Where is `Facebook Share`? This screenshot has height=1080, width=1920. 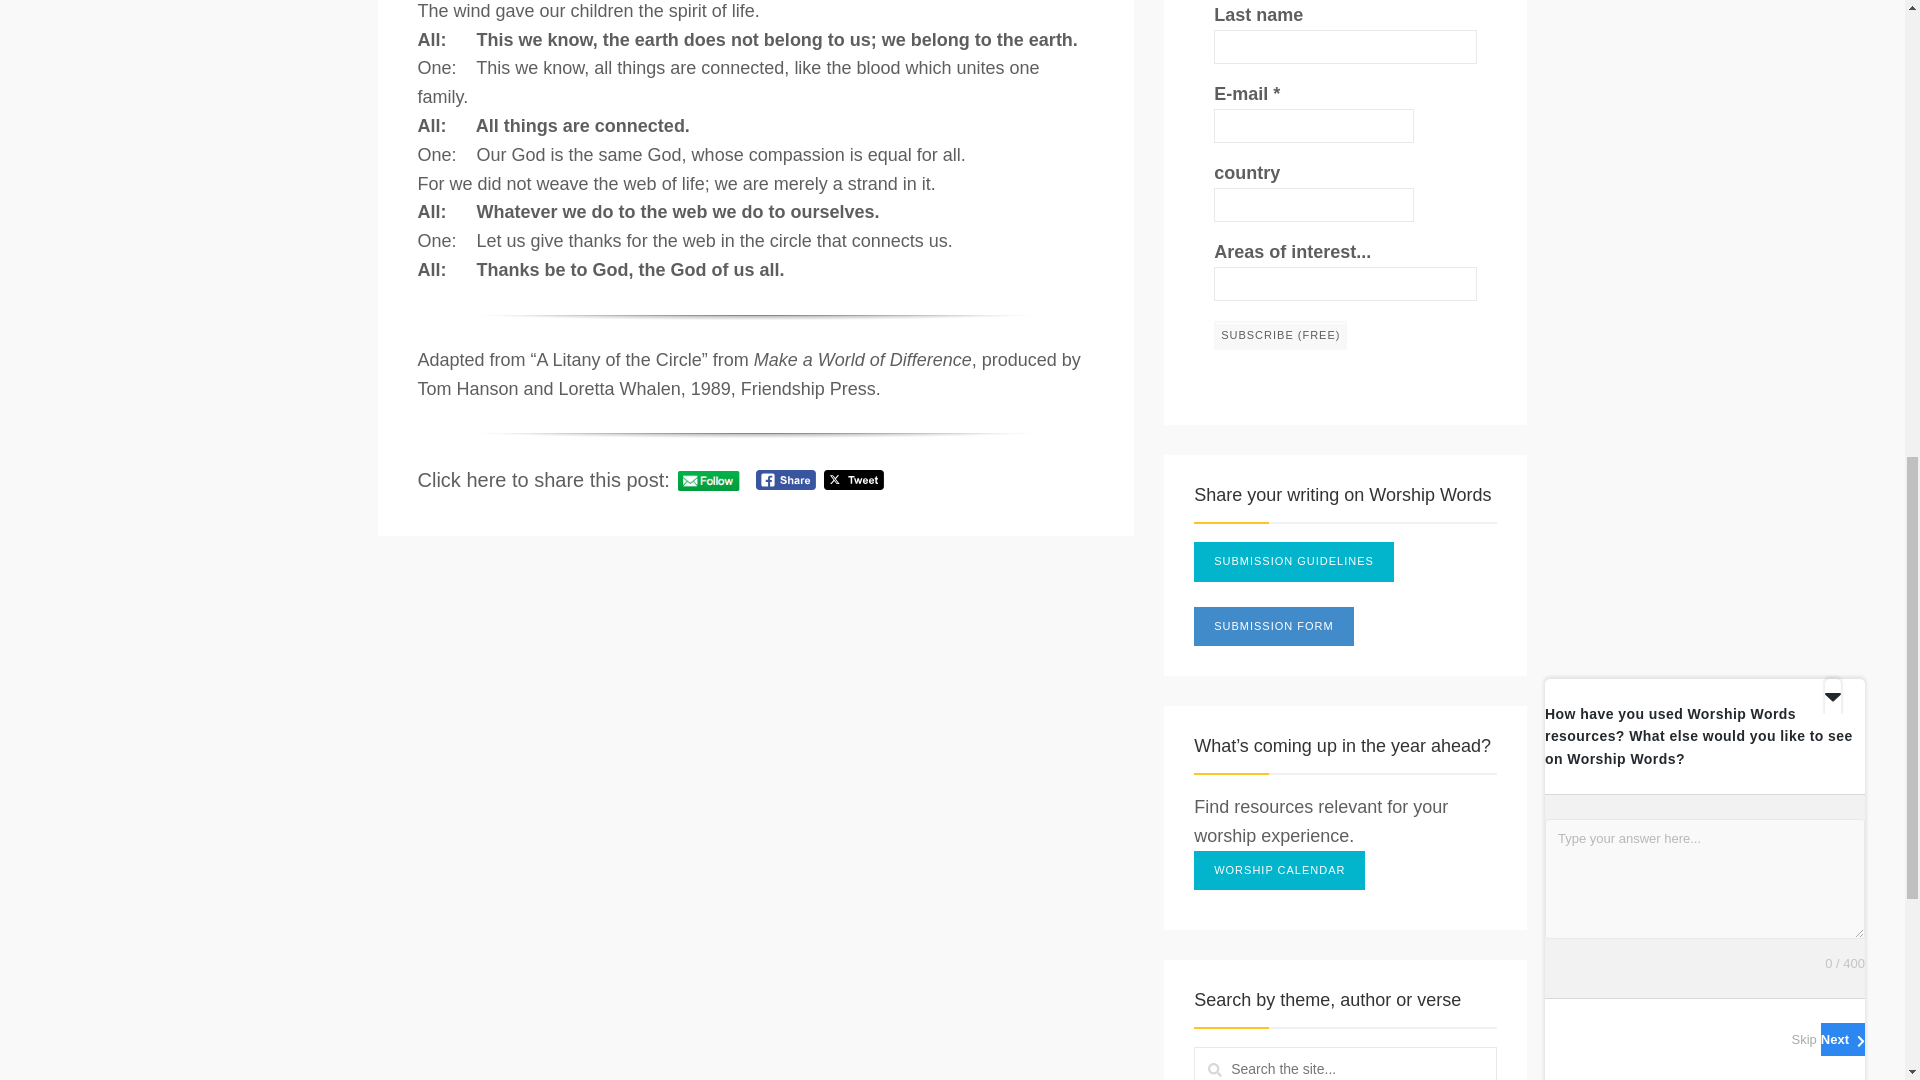 Facebook Share is located at coordinates (785, 480).